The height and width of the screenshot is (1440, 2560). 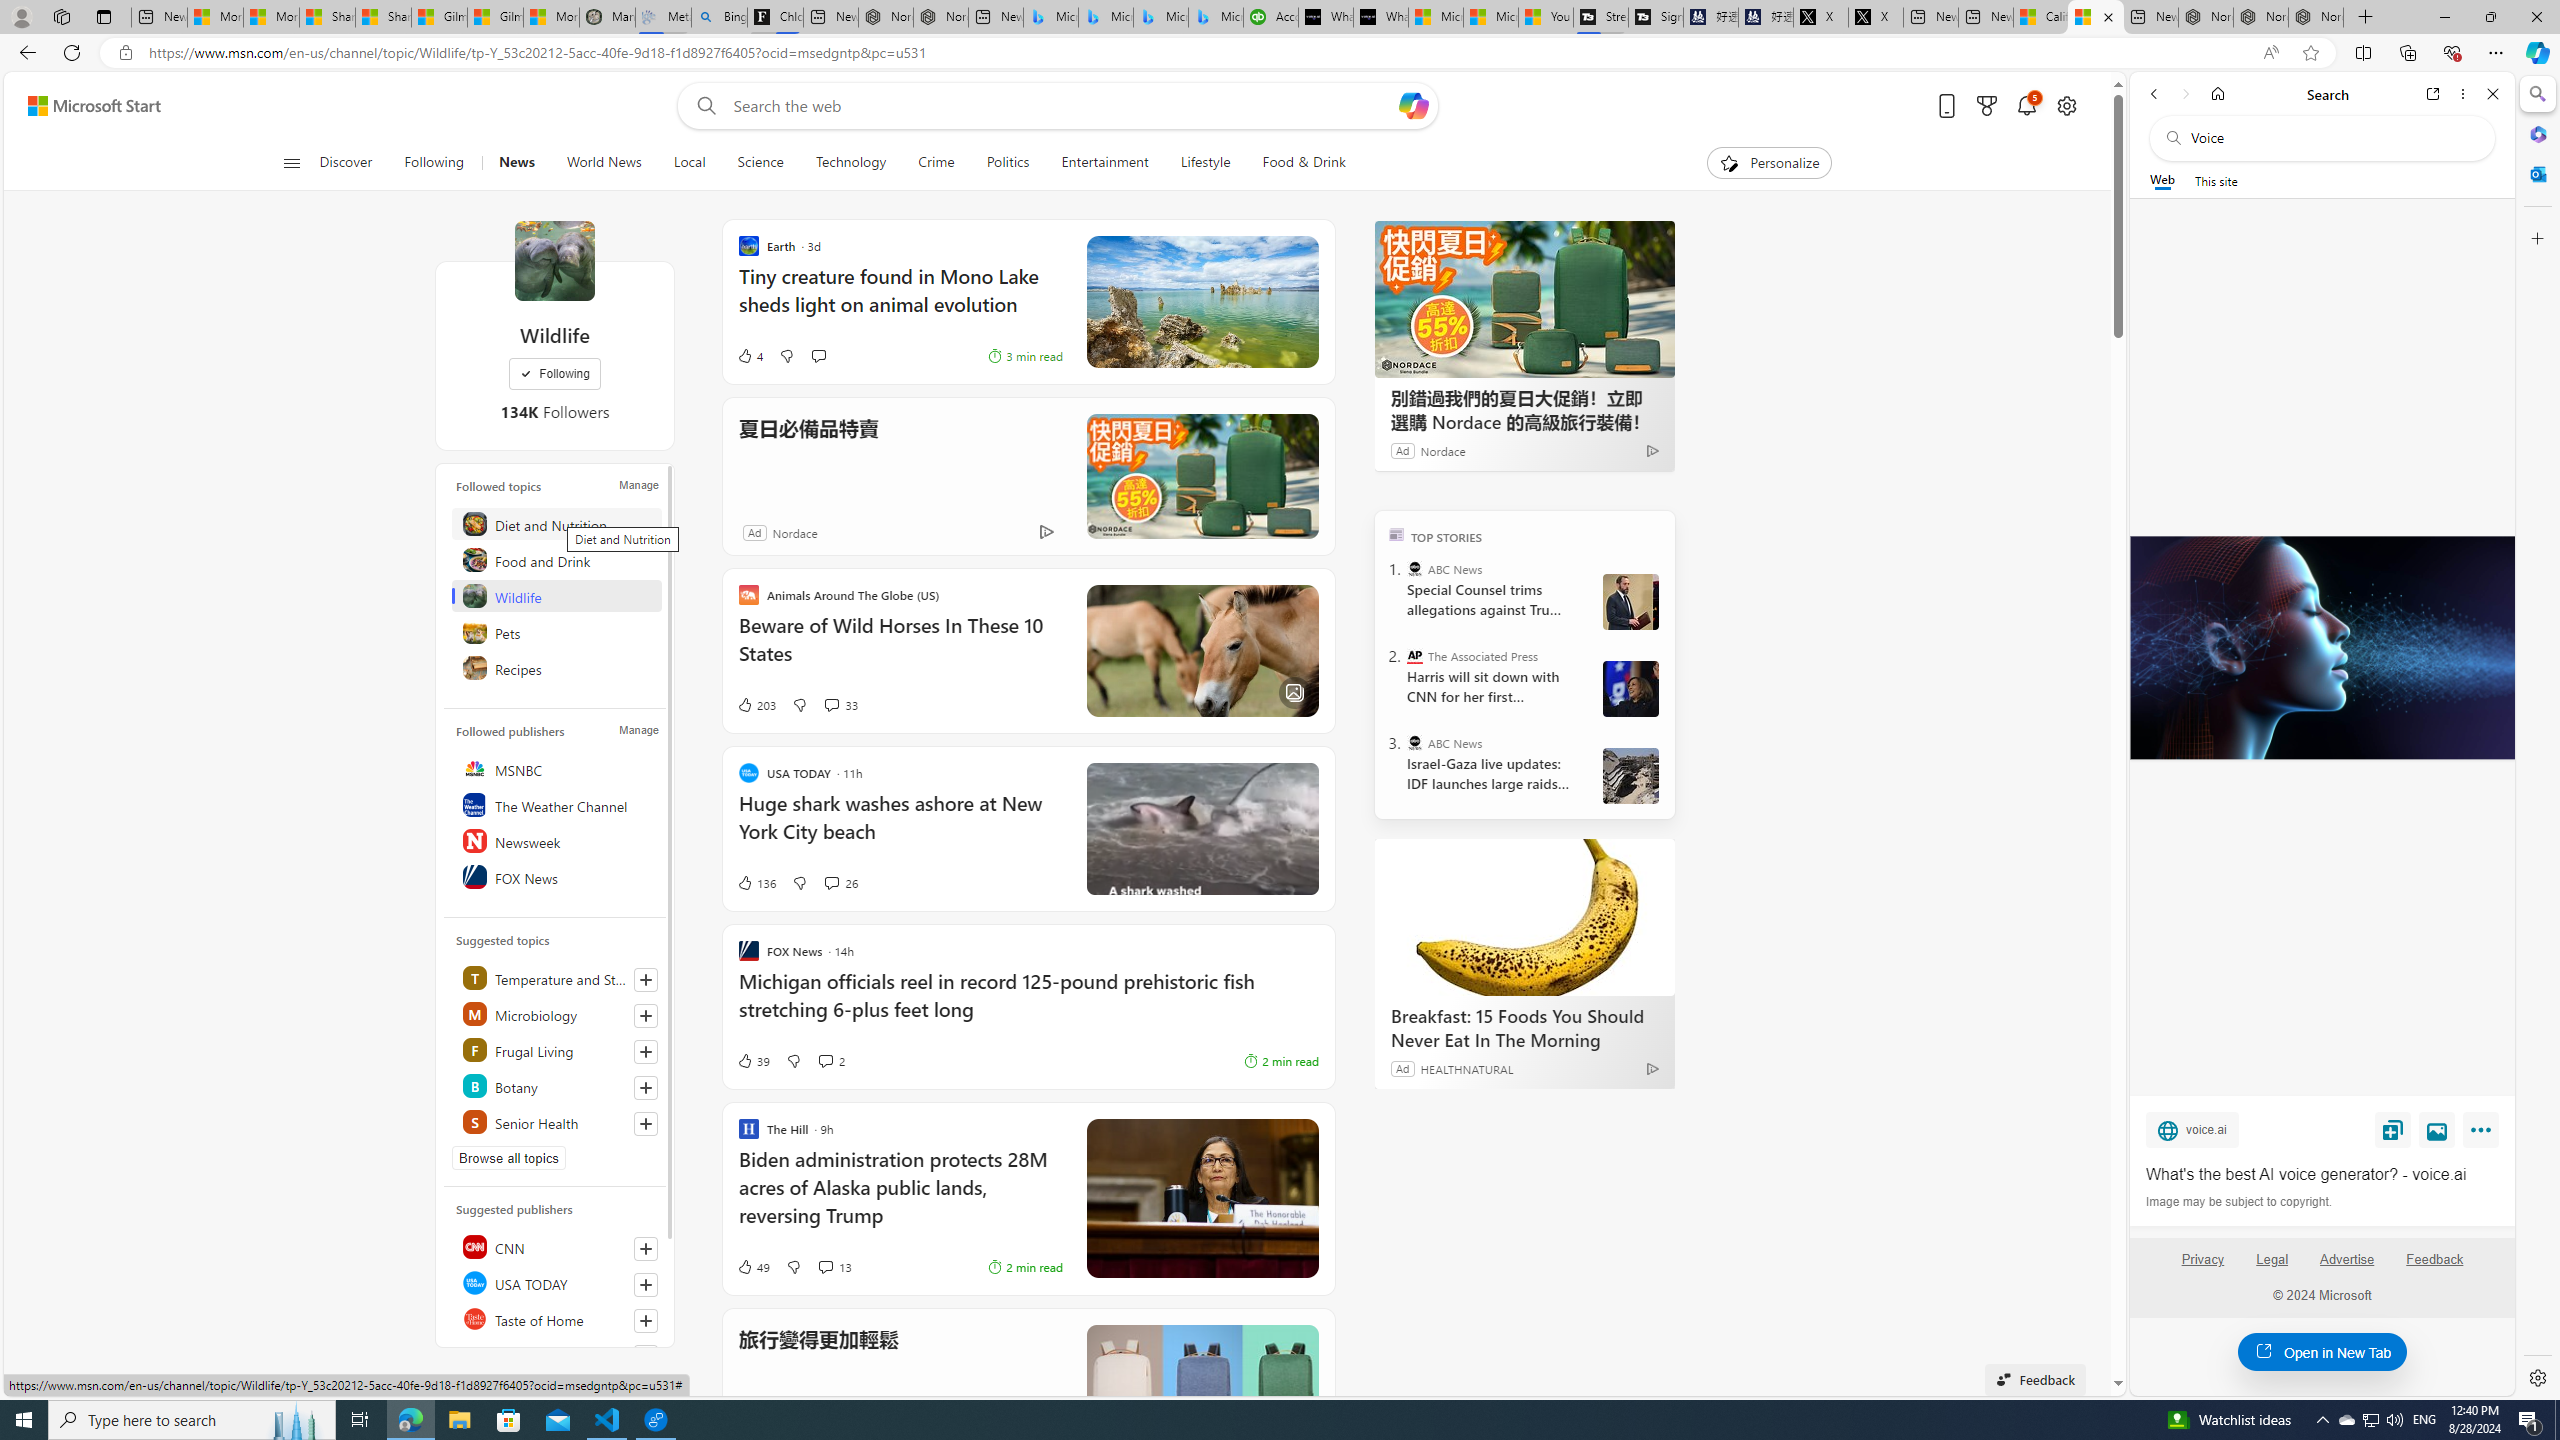 What do you see at coordinates (2484, 1134) in the screenshot?
I see `More` at bounding box center [2484, 1134].